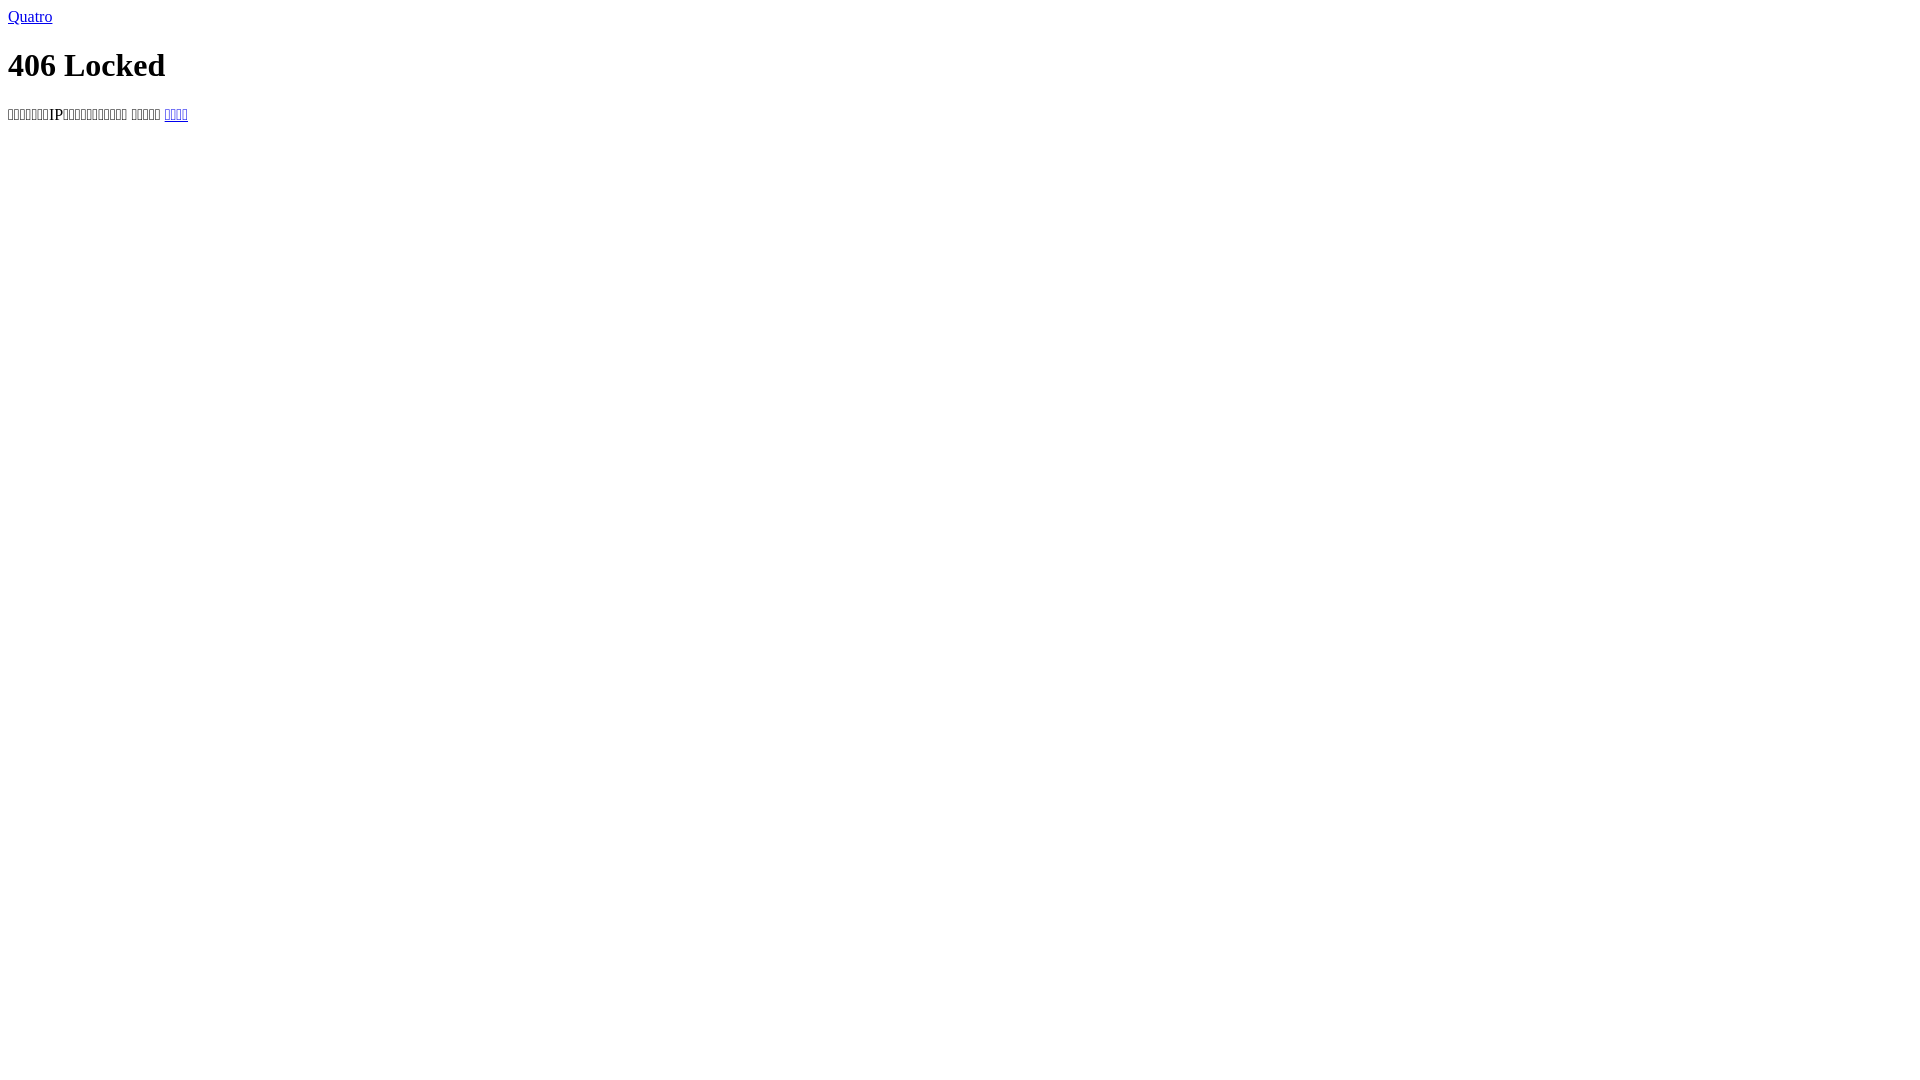  Describe the element at coordinates (30, 16) in the screenshot. I see `Quatro` at that location.